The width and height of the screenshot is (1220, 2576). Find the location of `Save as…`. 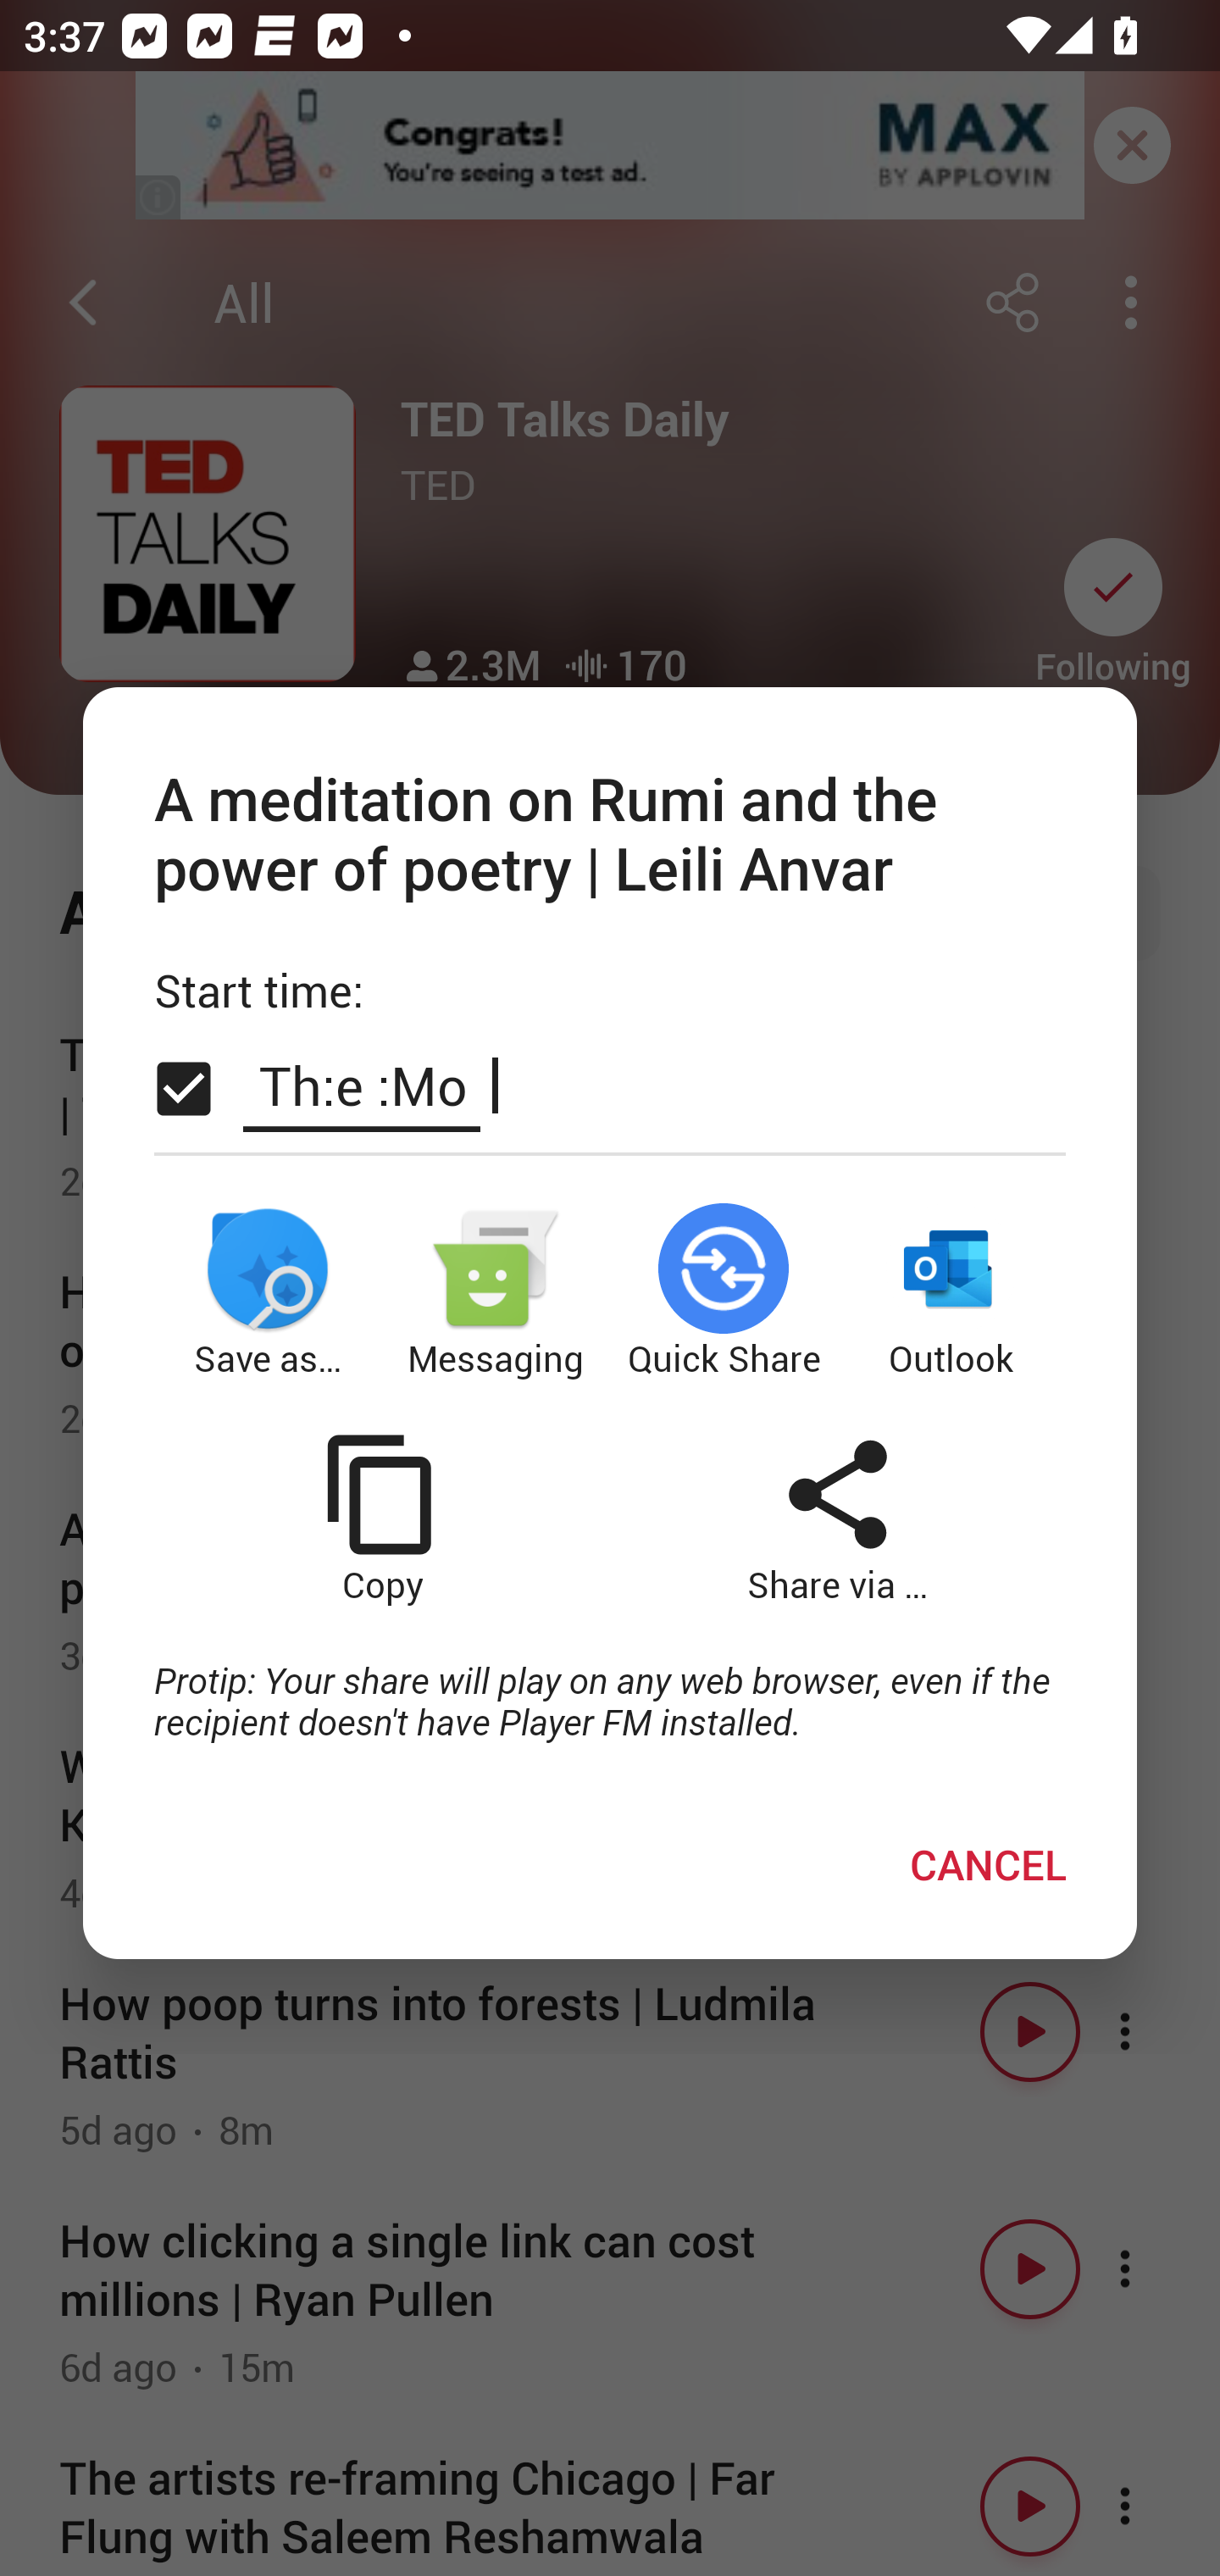

Save as… is located at coordinates (268, 1293).